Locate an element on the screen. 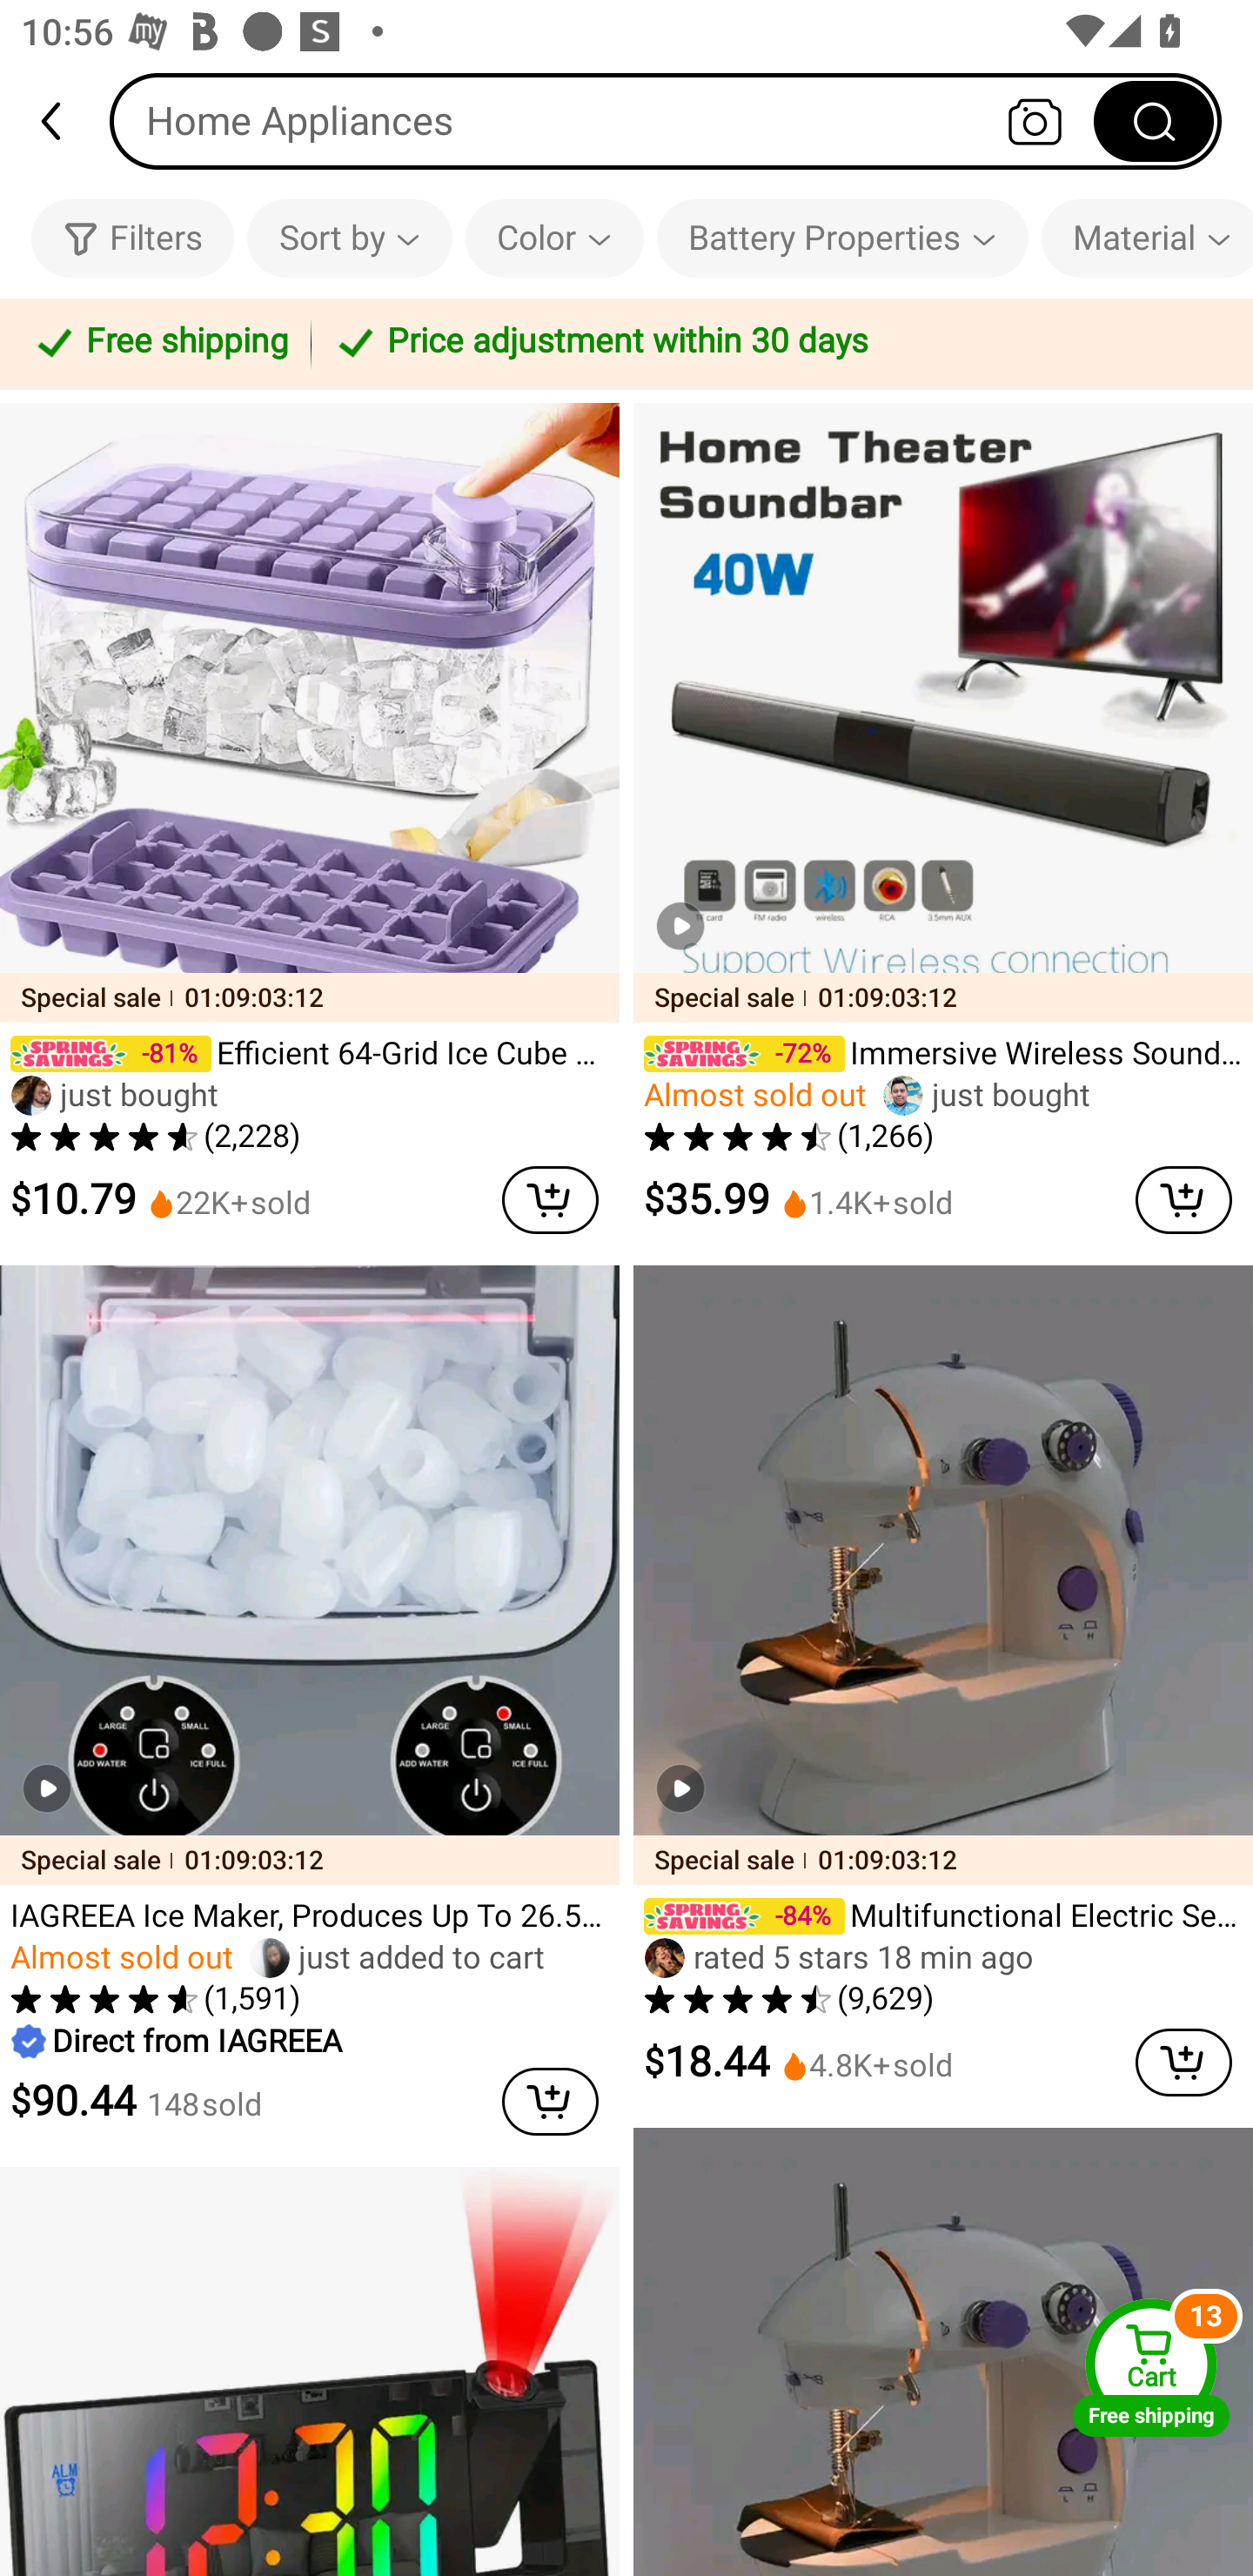  Battery Properties is located at coordinates (842, 238).